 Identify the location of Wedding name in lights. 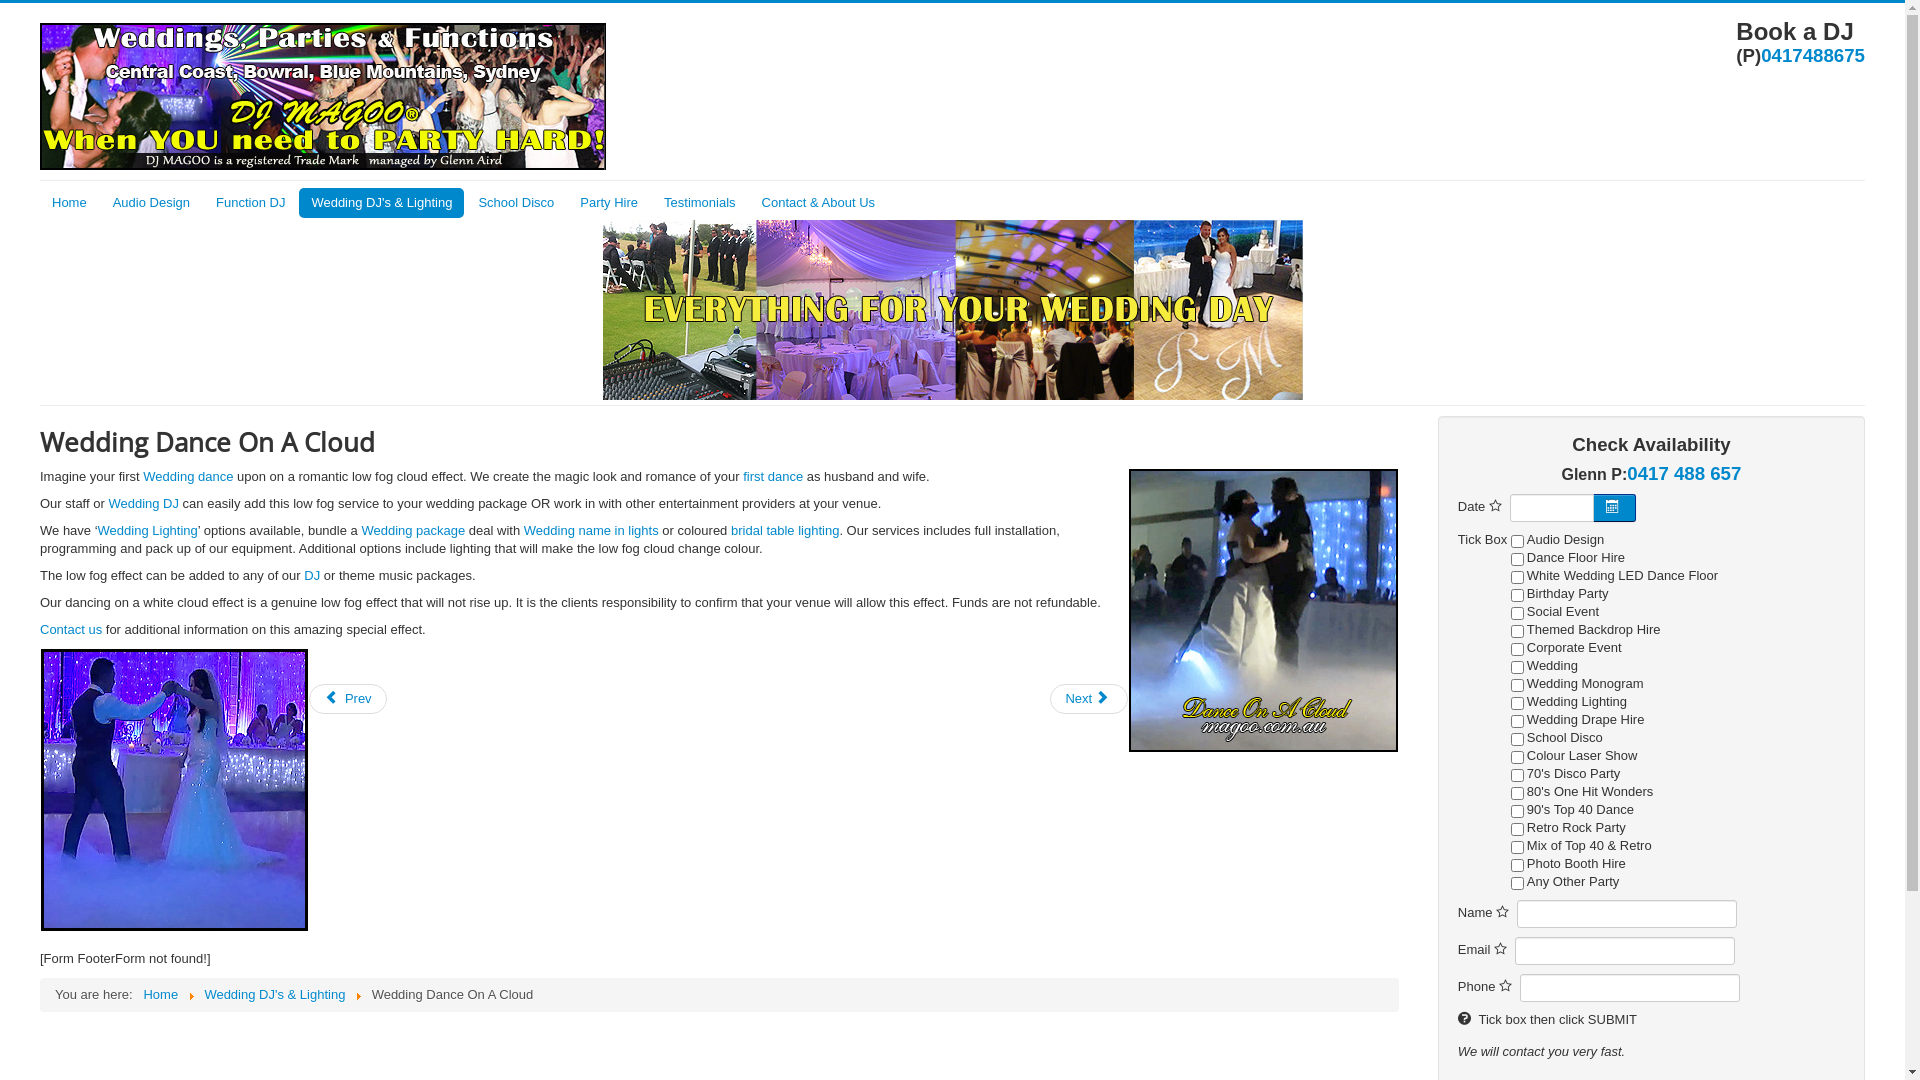
(592, 530).